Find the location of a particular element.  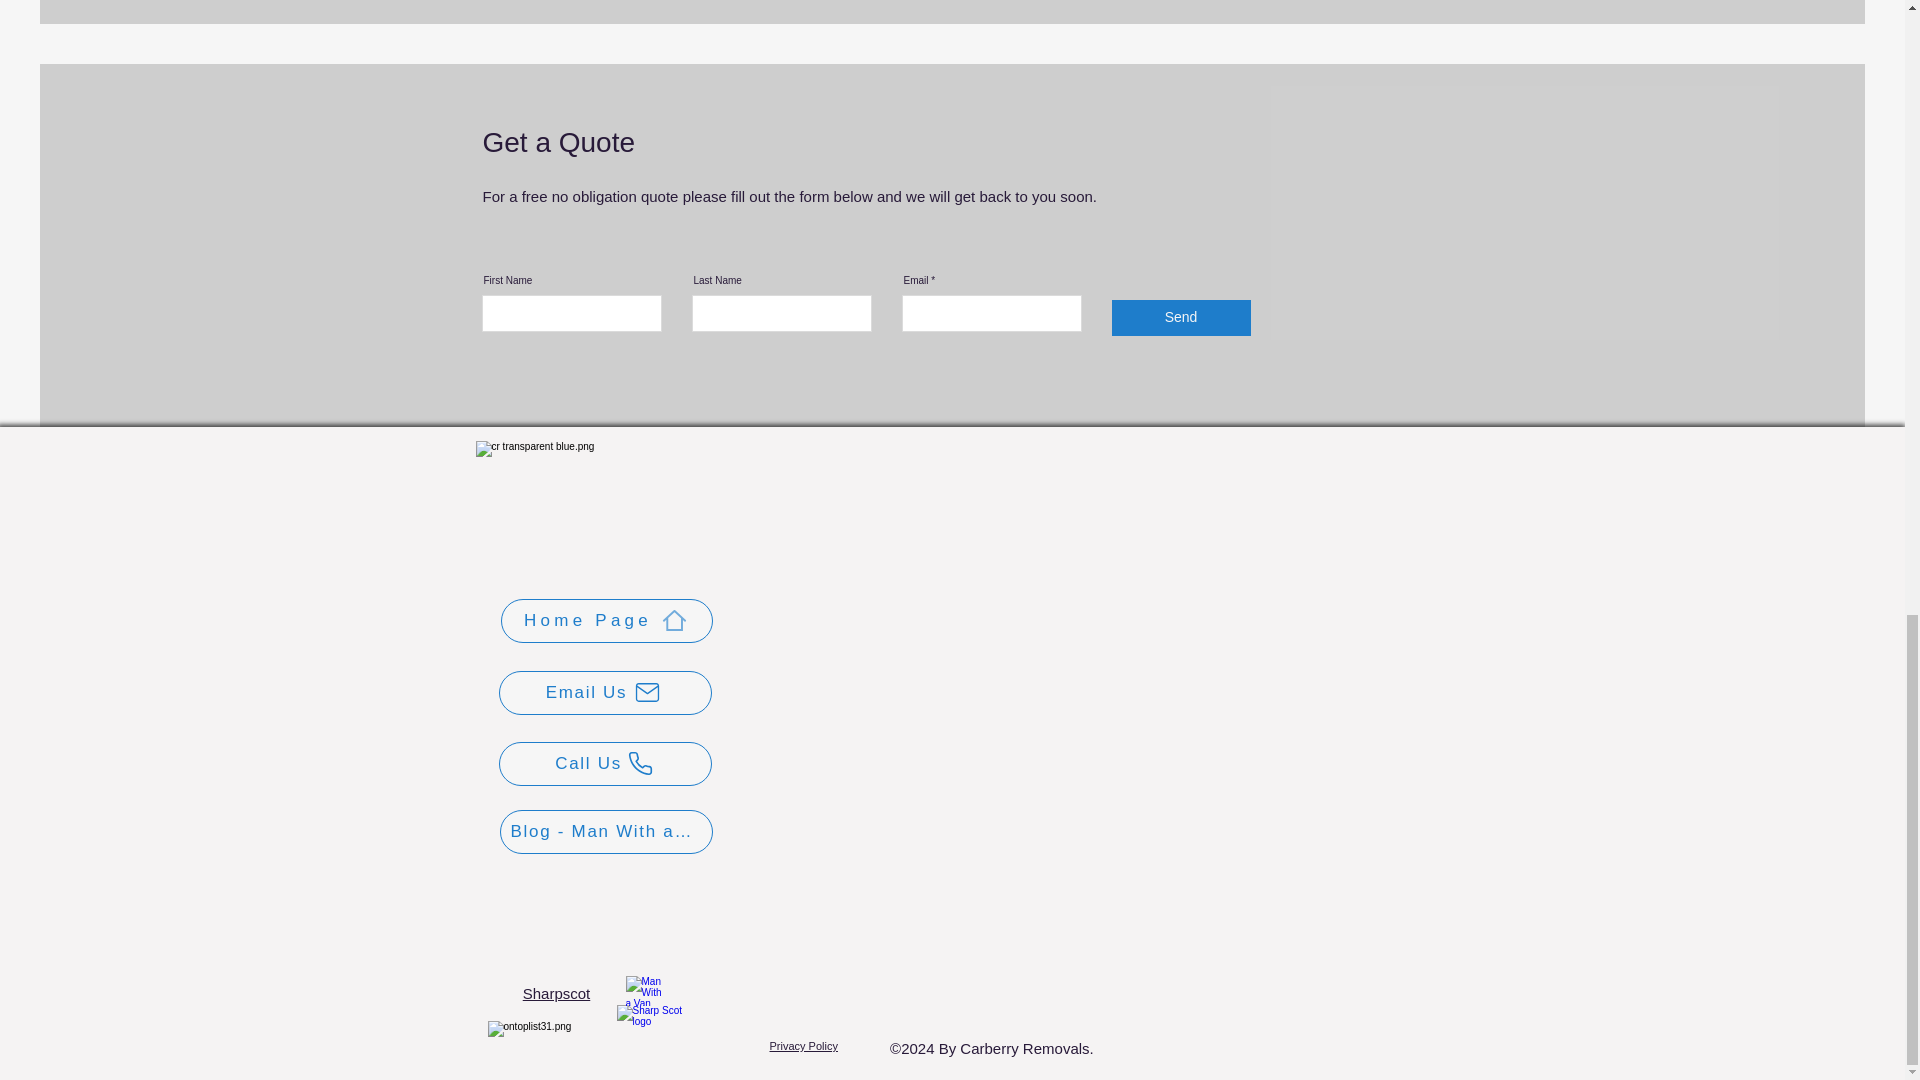

nextdoor-logo-png-png-high-resolution-do is located at coordinates (644, 990).